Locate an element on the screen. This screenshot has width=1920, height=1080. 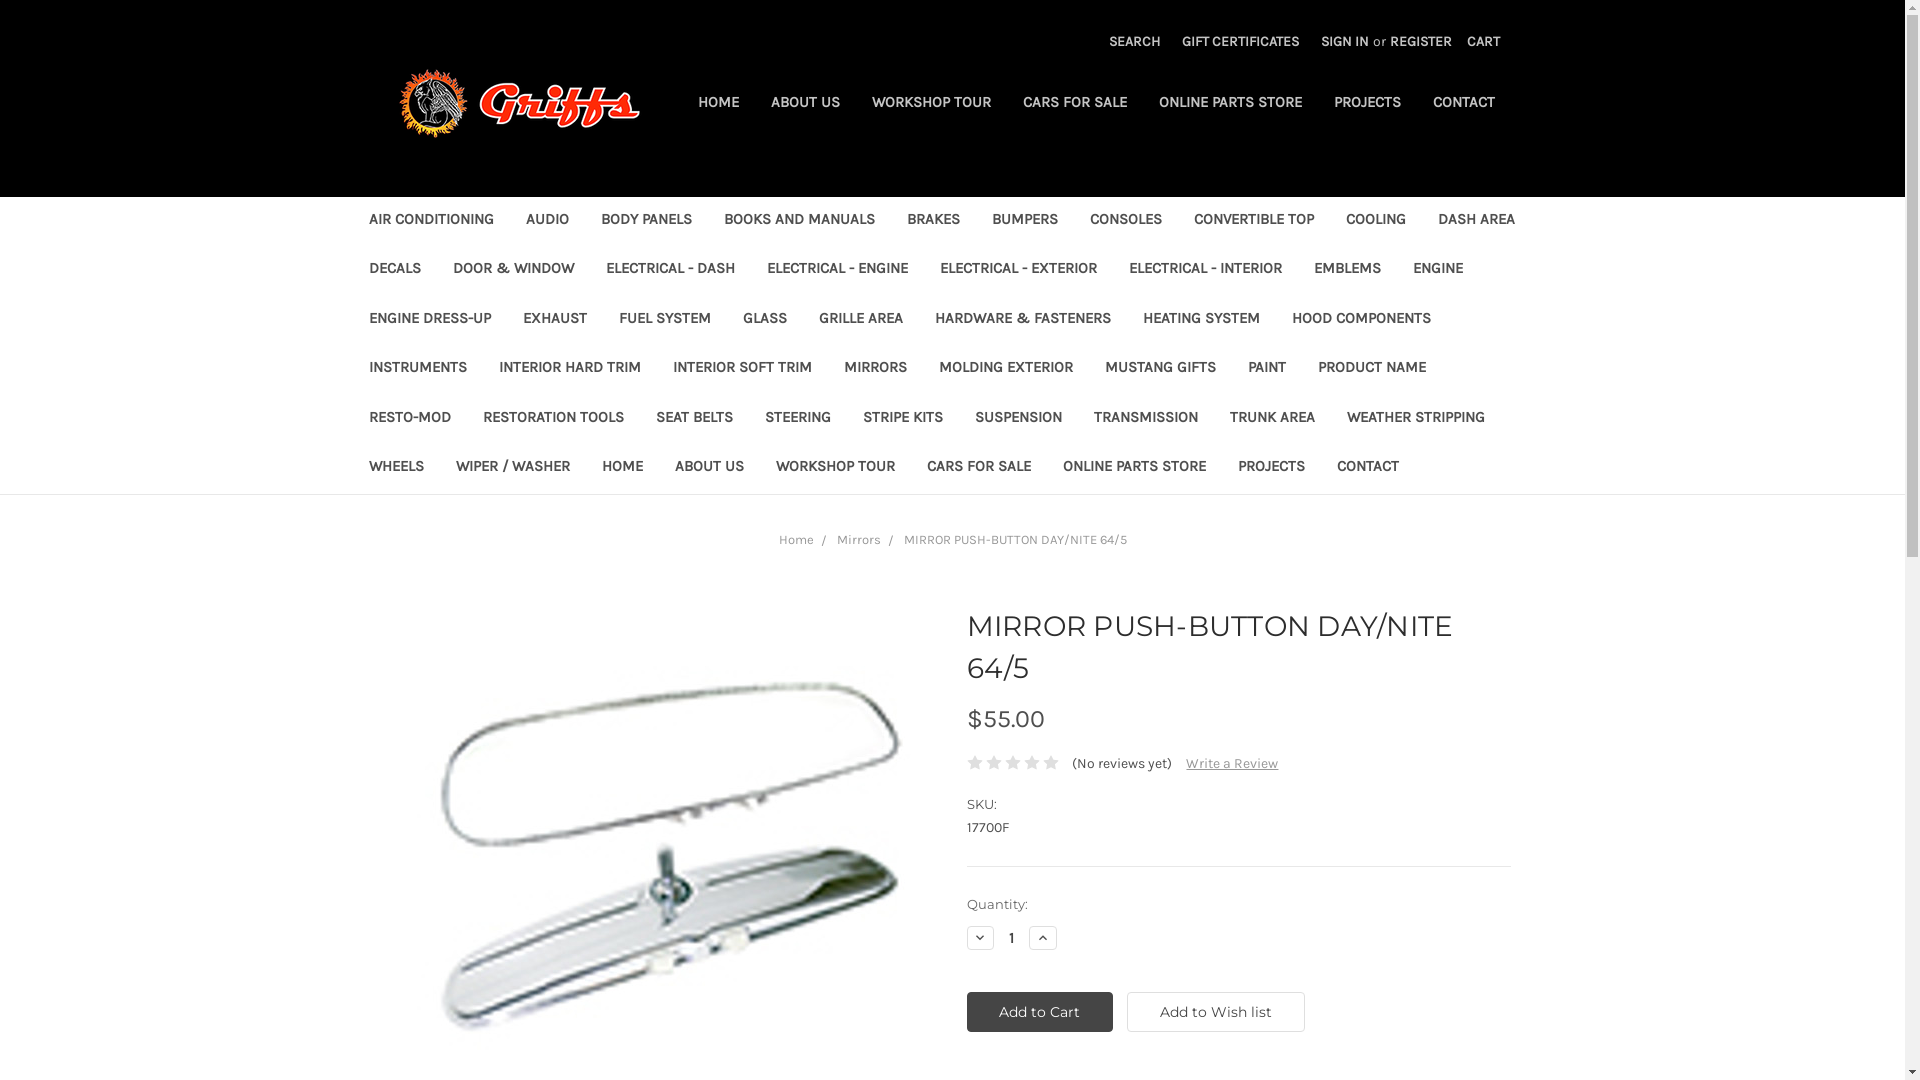
MIRROR PUSH-BUTTON DAY/NITE 64/5 is located at coordinates (666, 834).